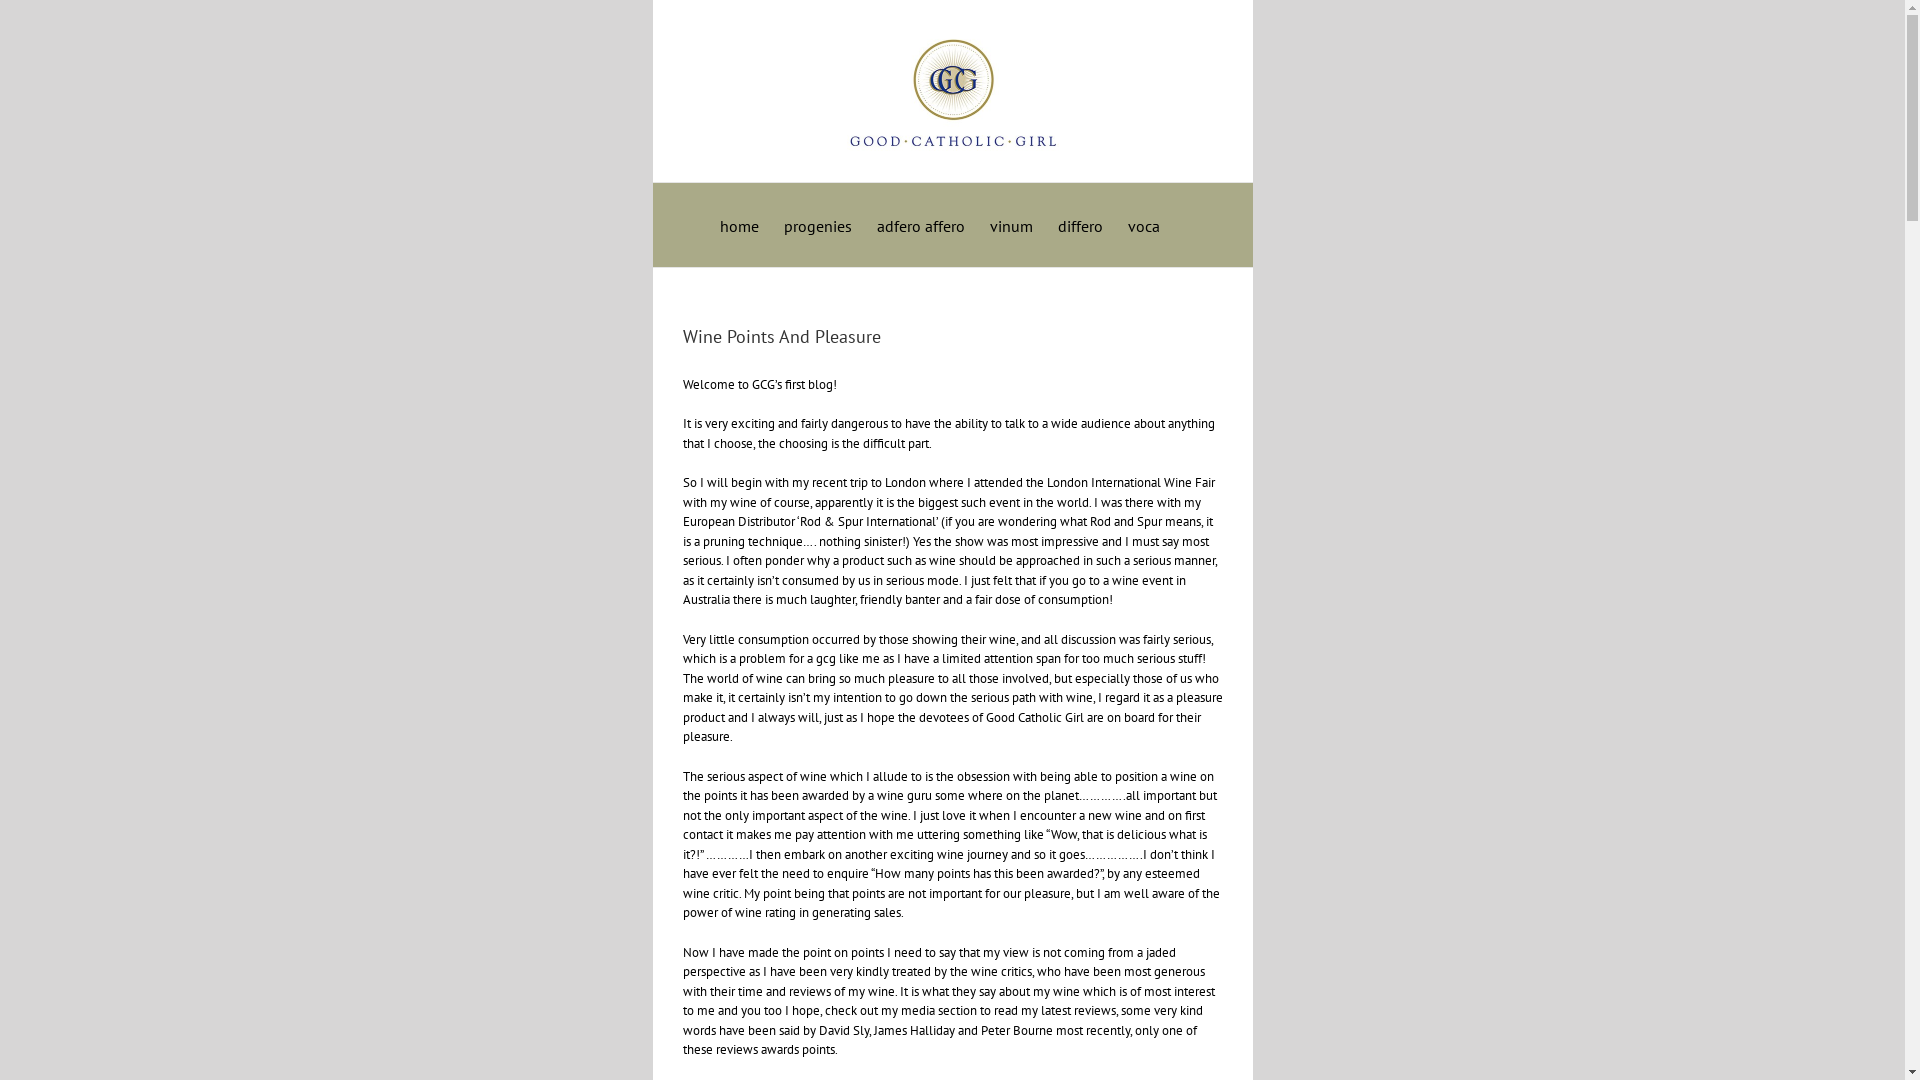 This screenshot has height=1080, width=1920. What do you see at coordinates (1012, 224) in the screenshot?
I see `vinum` at bounding box center [1012, 224].